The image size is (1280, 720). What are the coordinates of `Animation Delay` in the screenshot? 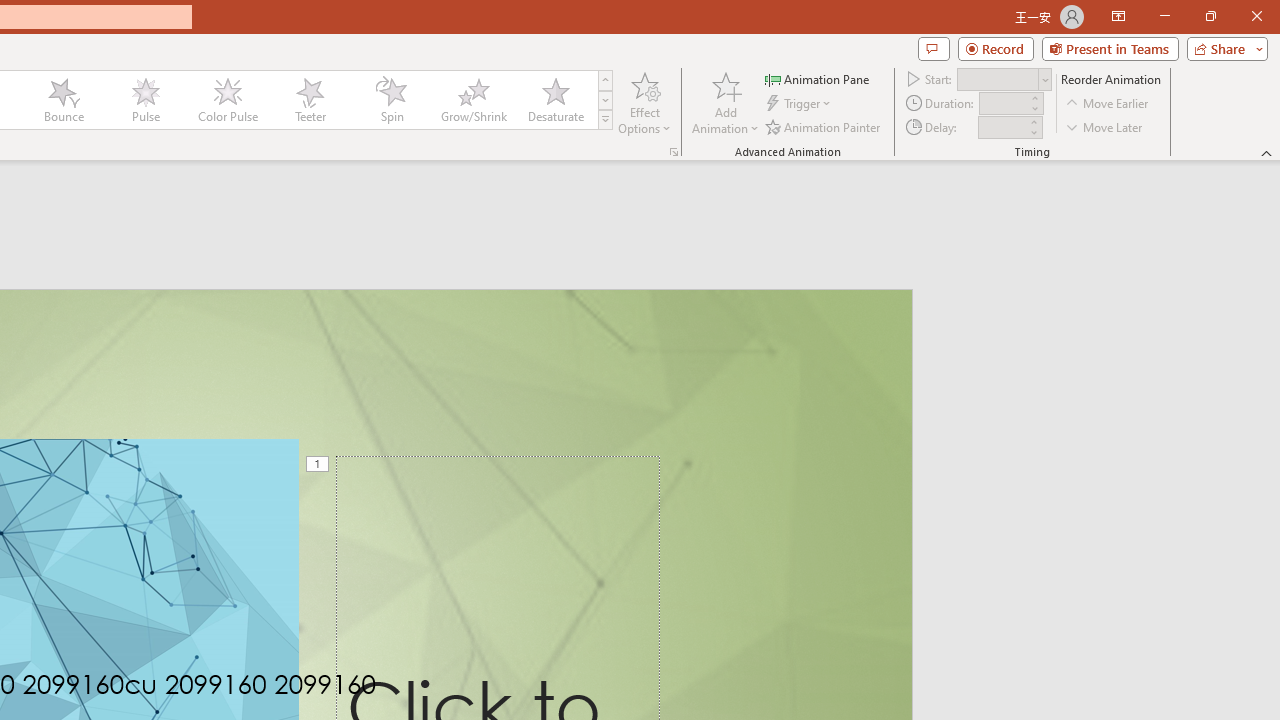 It's located at (1002, 127).